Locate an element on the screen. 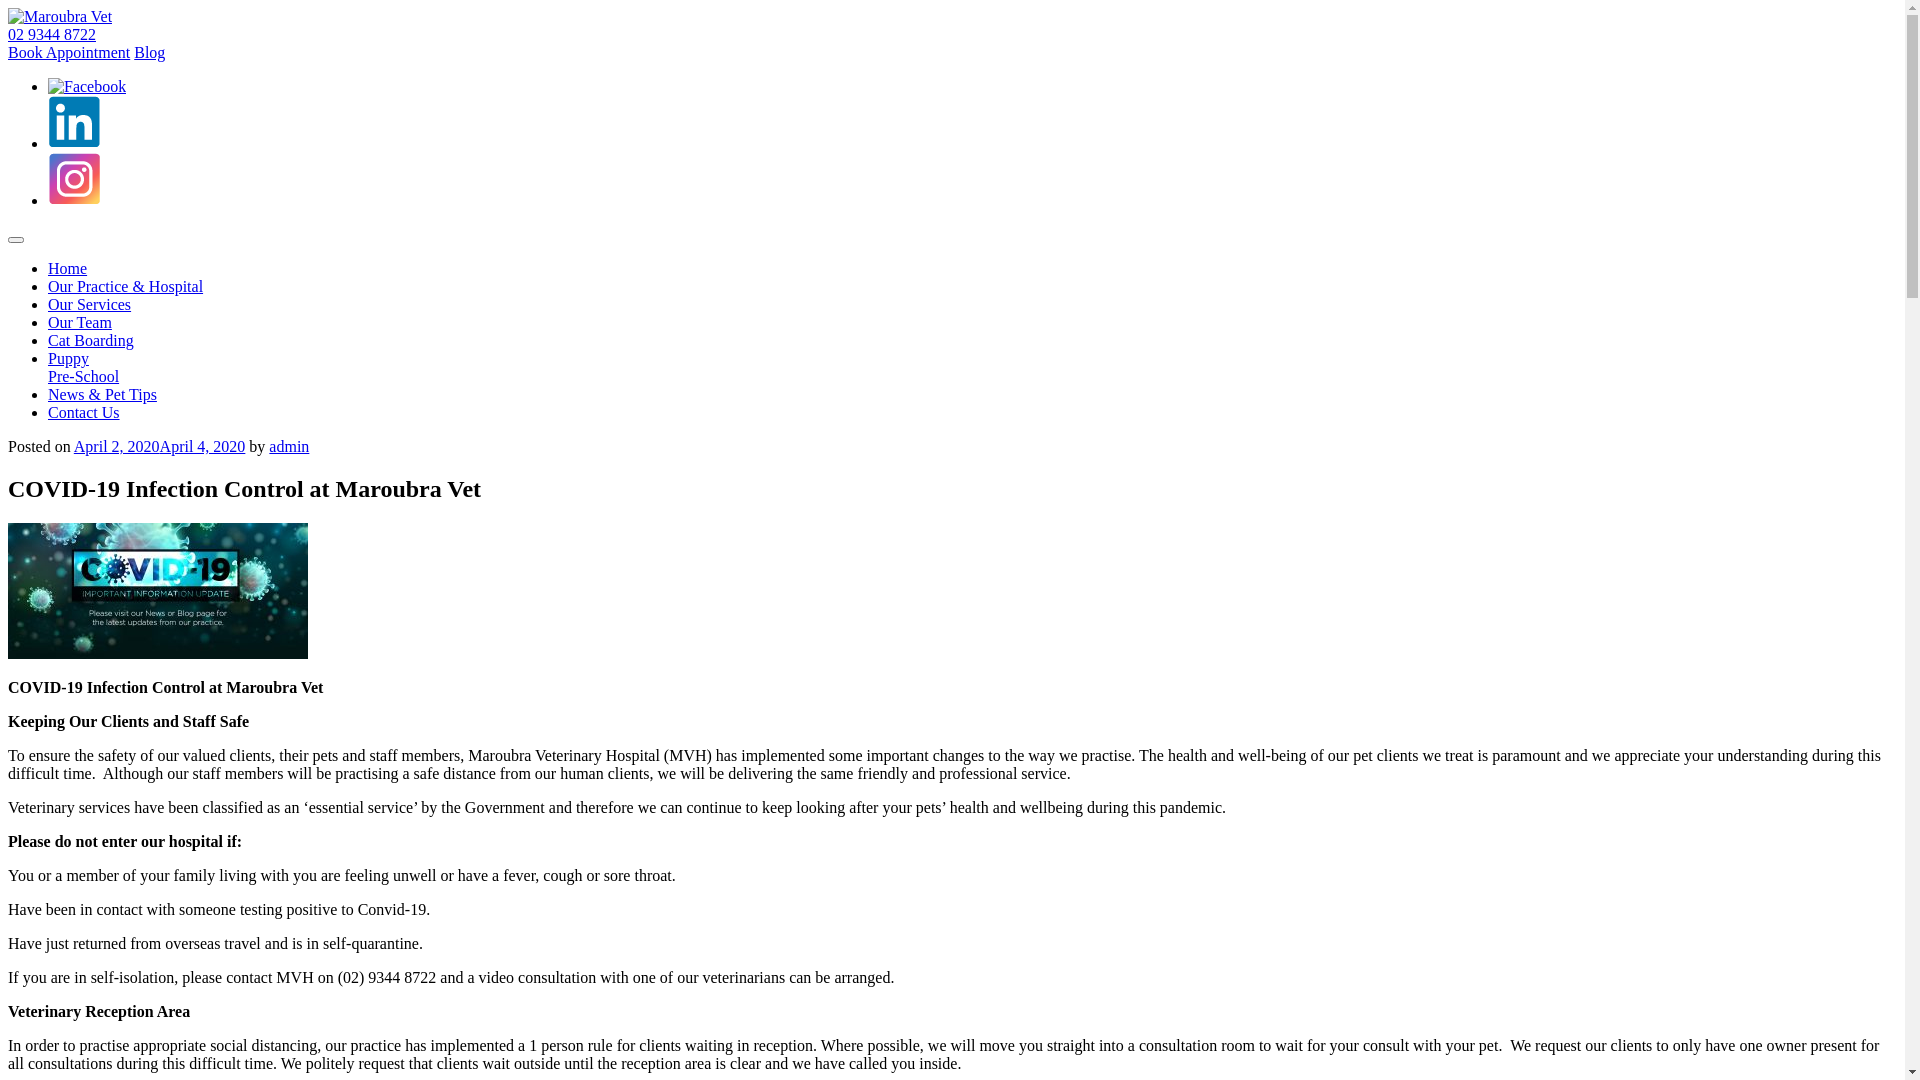  Home is located at coordinates (68, 268).